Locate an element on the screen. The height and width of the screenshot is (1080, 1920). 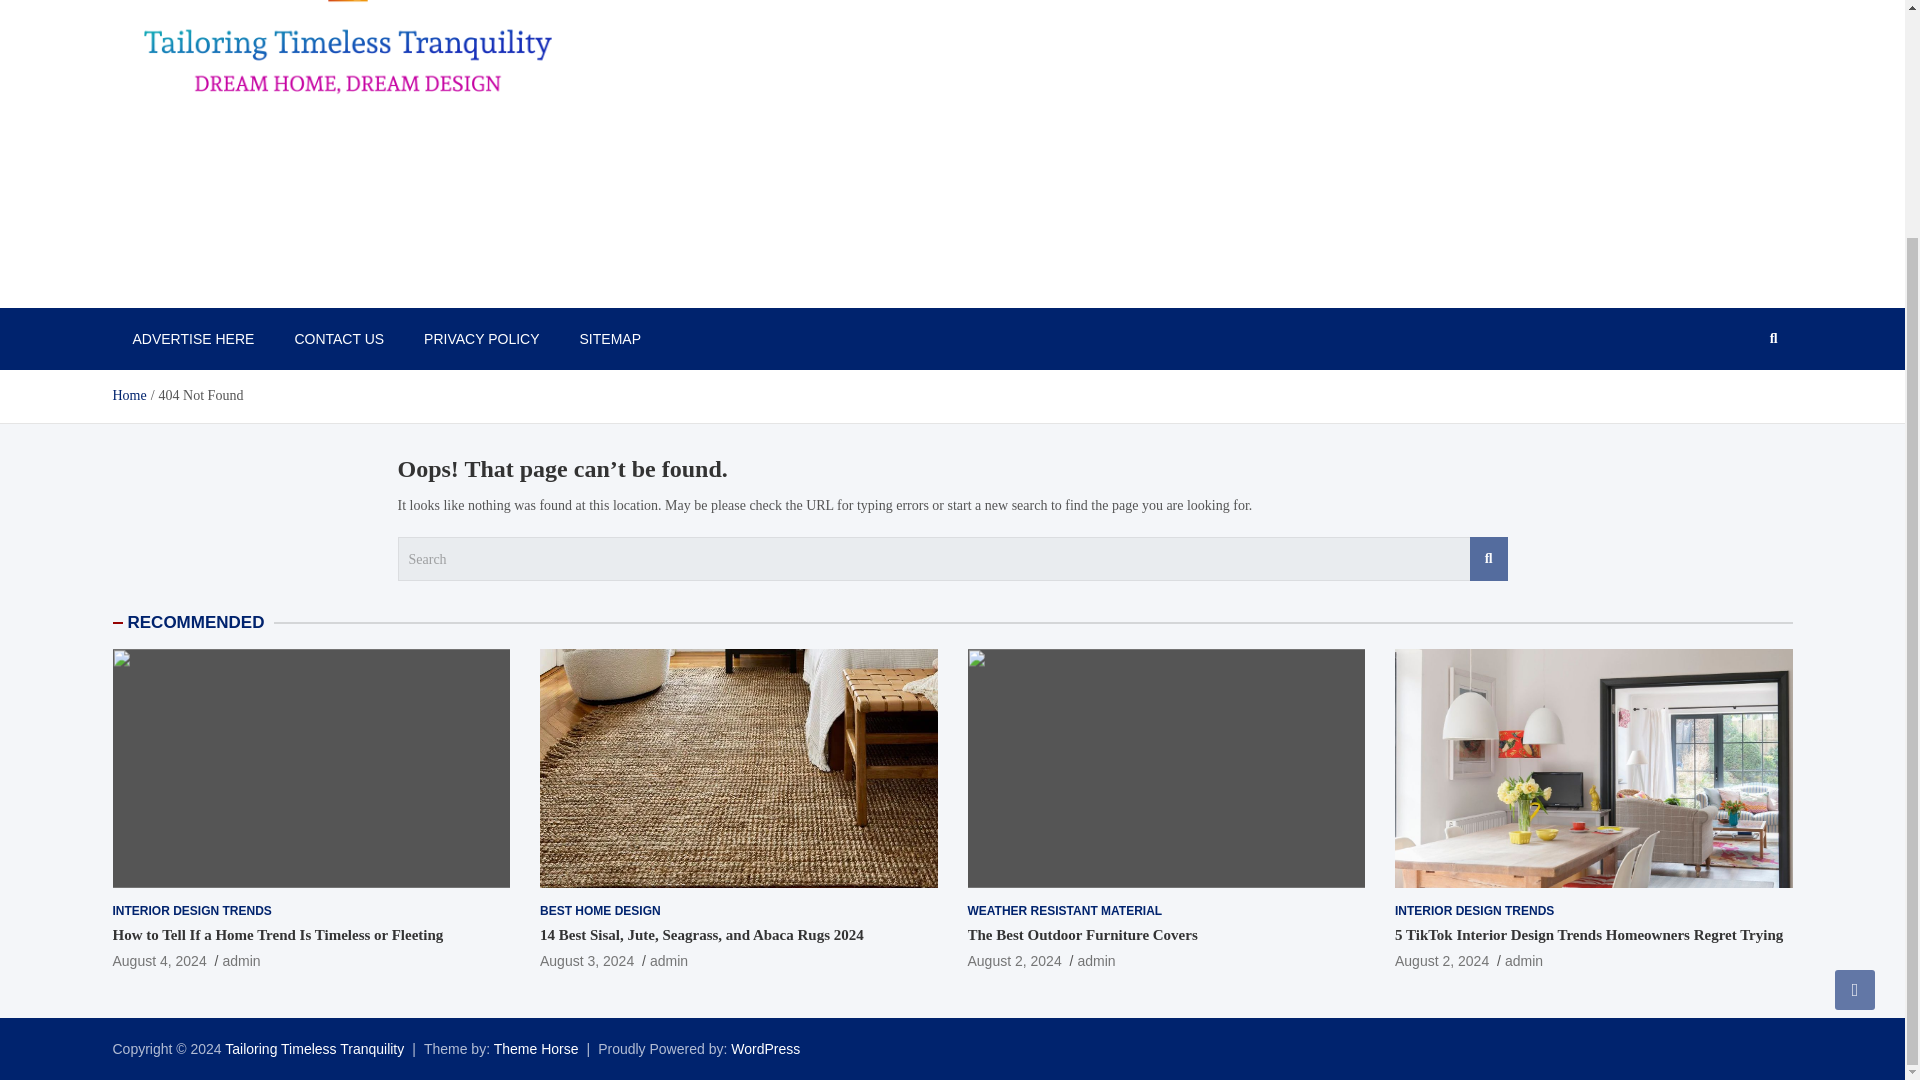
5 TikTok Interior Design Trends Homeowners Regret Trying is located at coordinates (1442, 960).